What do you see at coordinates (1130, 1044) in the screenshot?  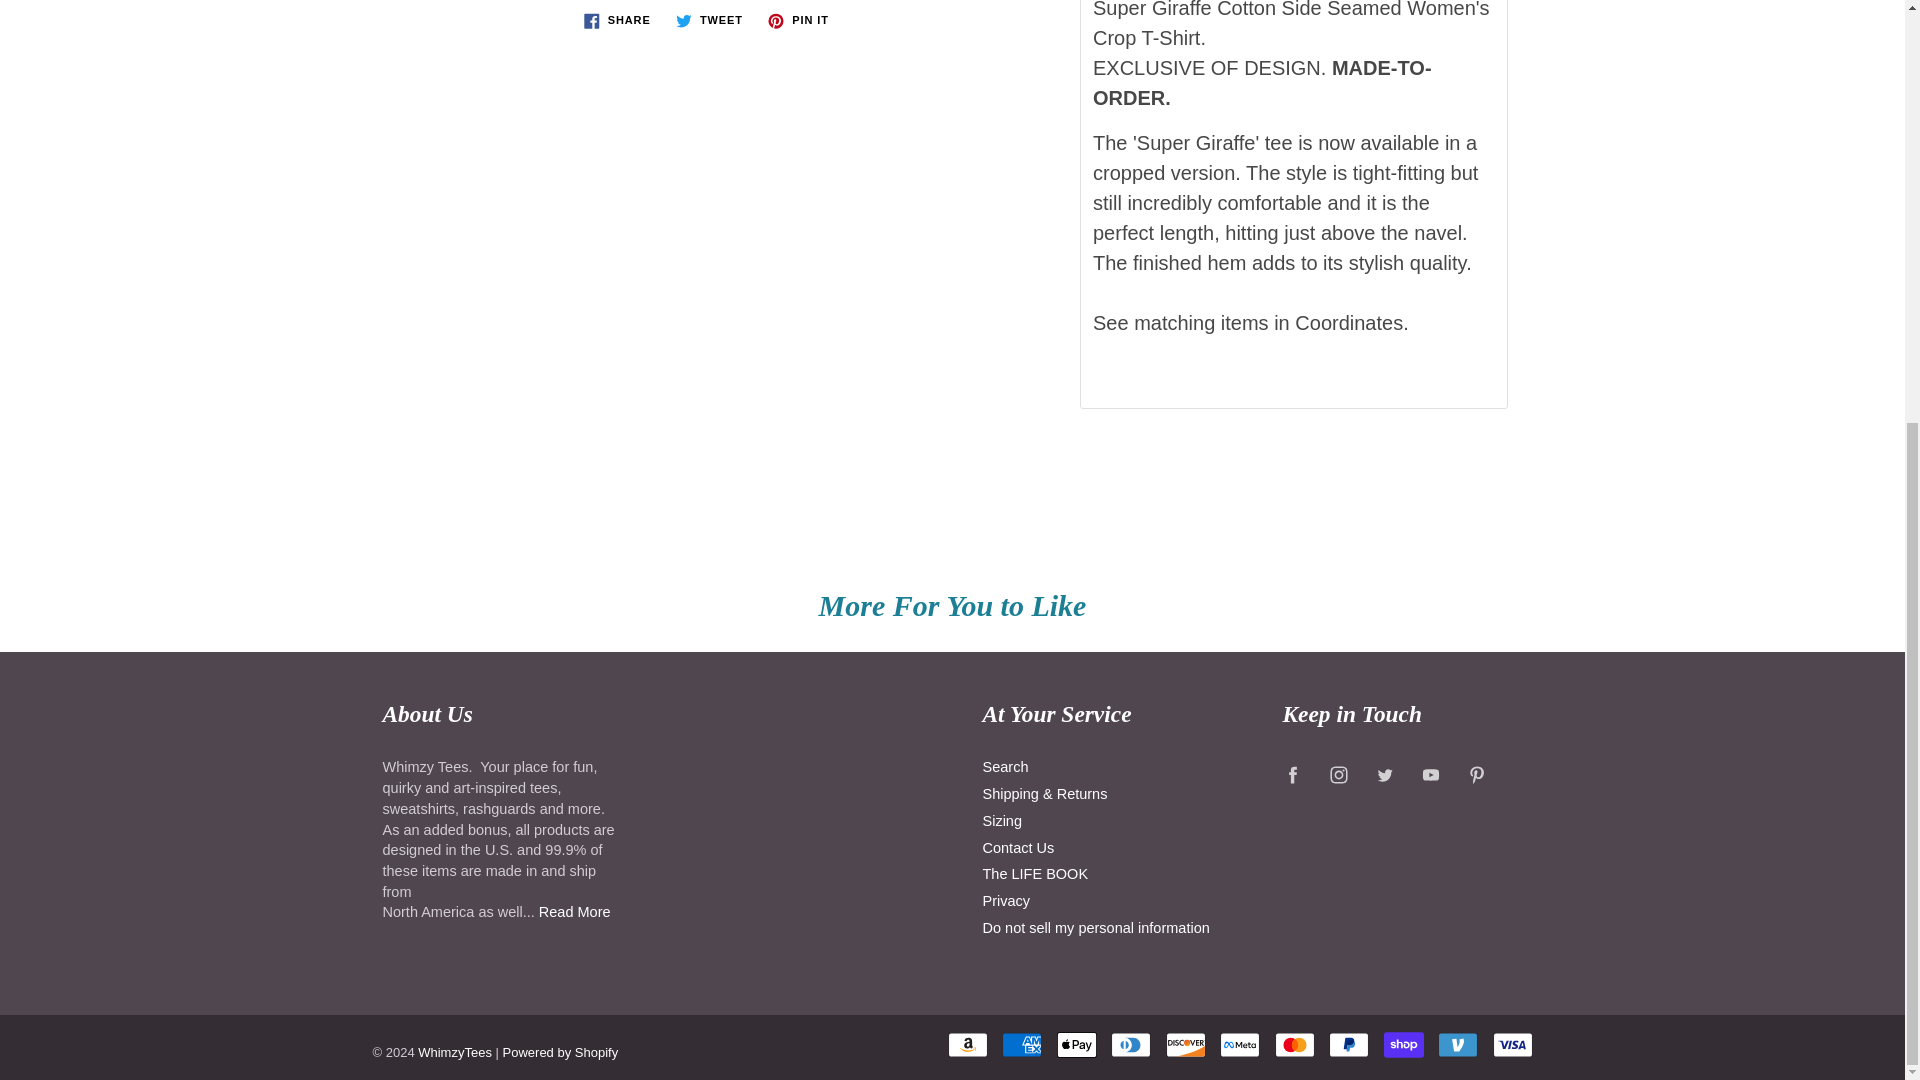 I see `Diners Club` at bounding box center [1130, 1044].